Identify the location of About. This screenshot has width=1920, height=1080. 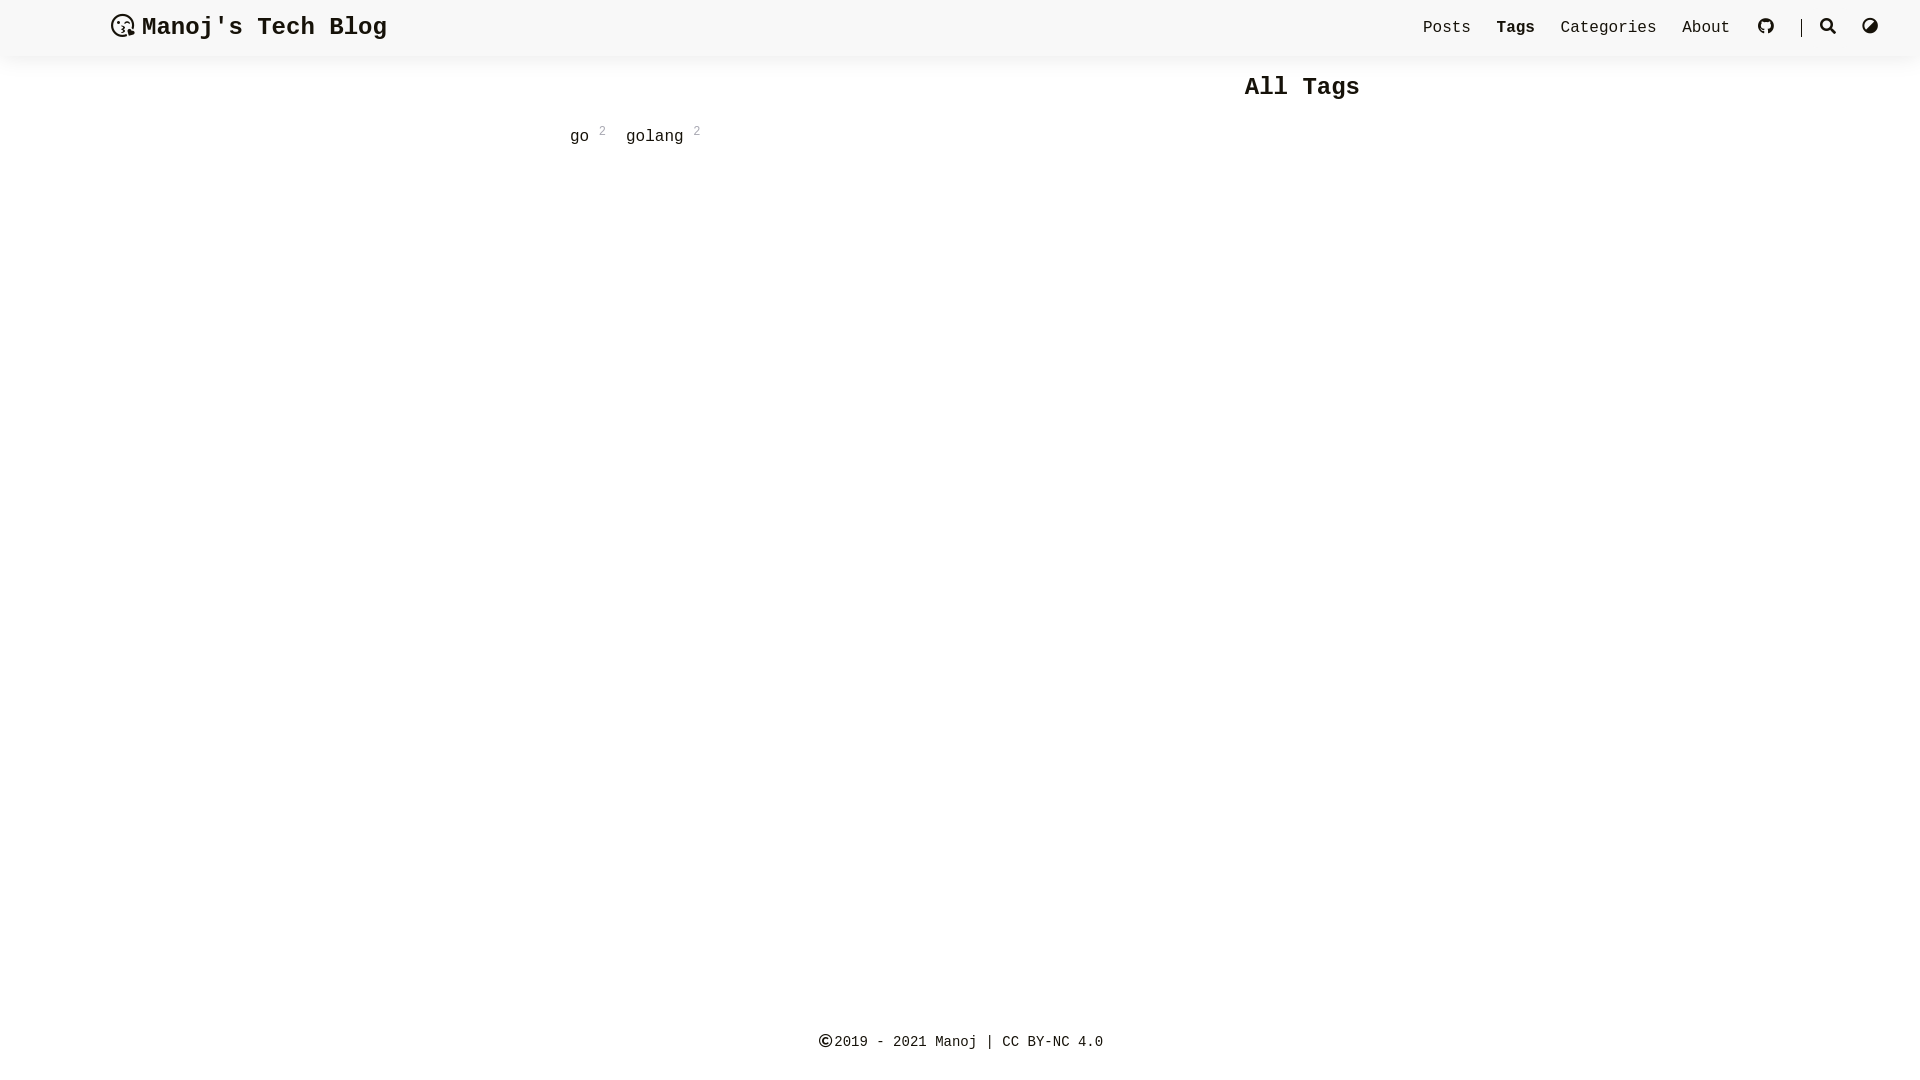
(1711, 28).